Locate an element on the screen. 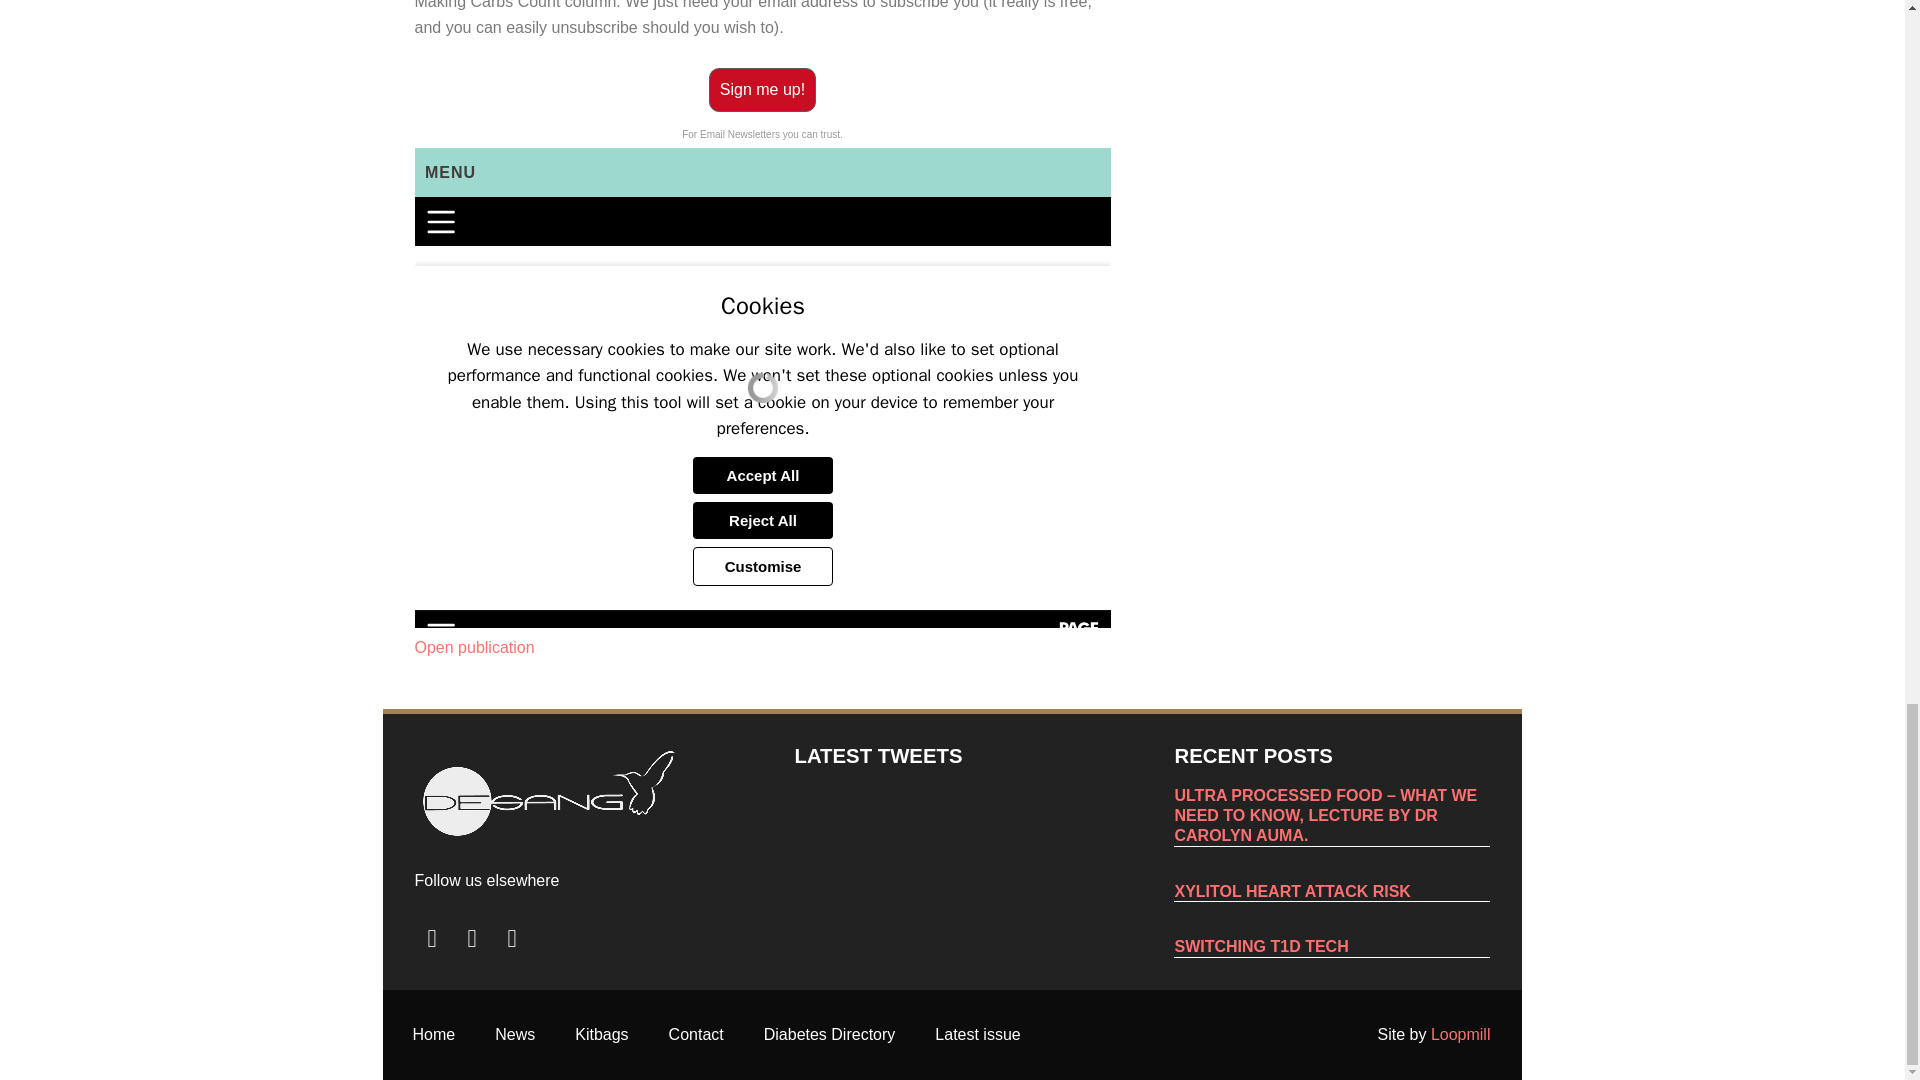 This screenshot has width=1920, height=1080. Contact is located at coordinates (696, 1034).